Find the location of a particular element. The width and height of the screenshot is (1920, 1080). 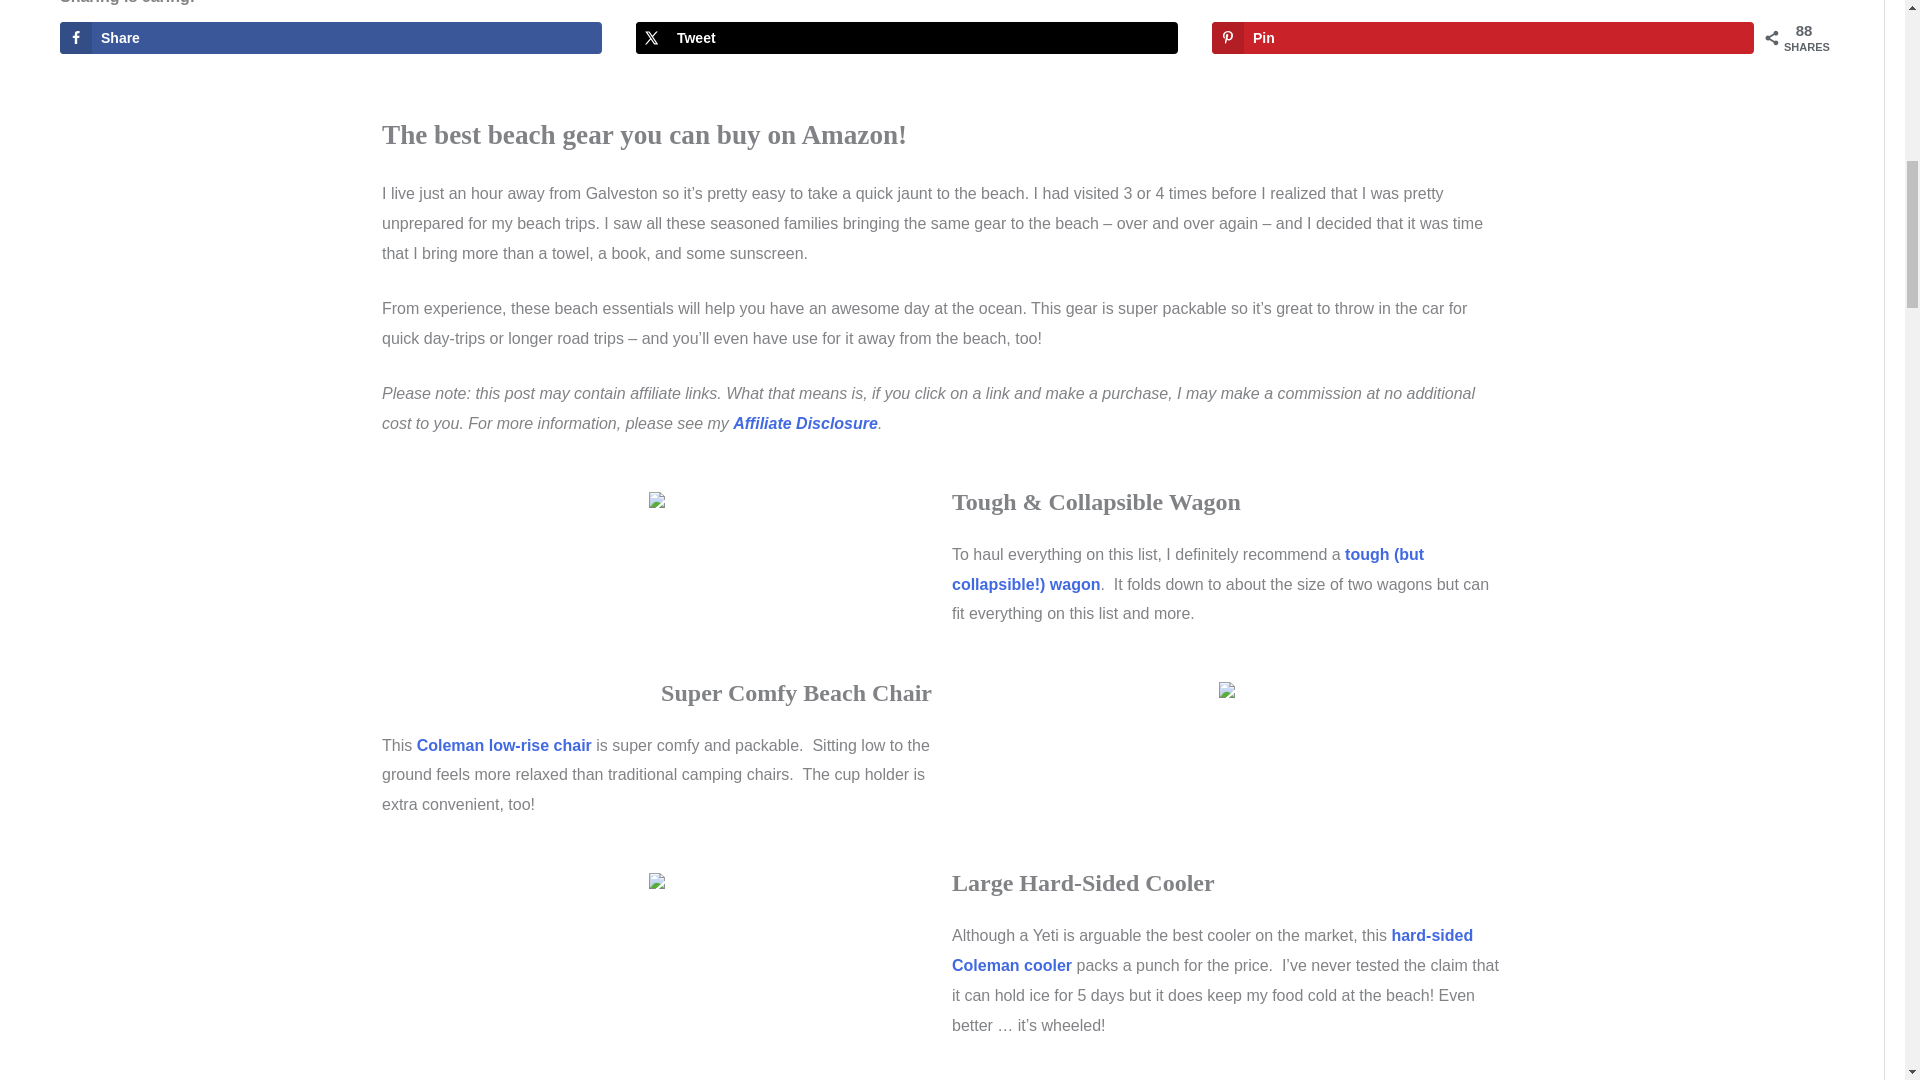

Coleman low-rise chair is located at coordinates (504, 744).